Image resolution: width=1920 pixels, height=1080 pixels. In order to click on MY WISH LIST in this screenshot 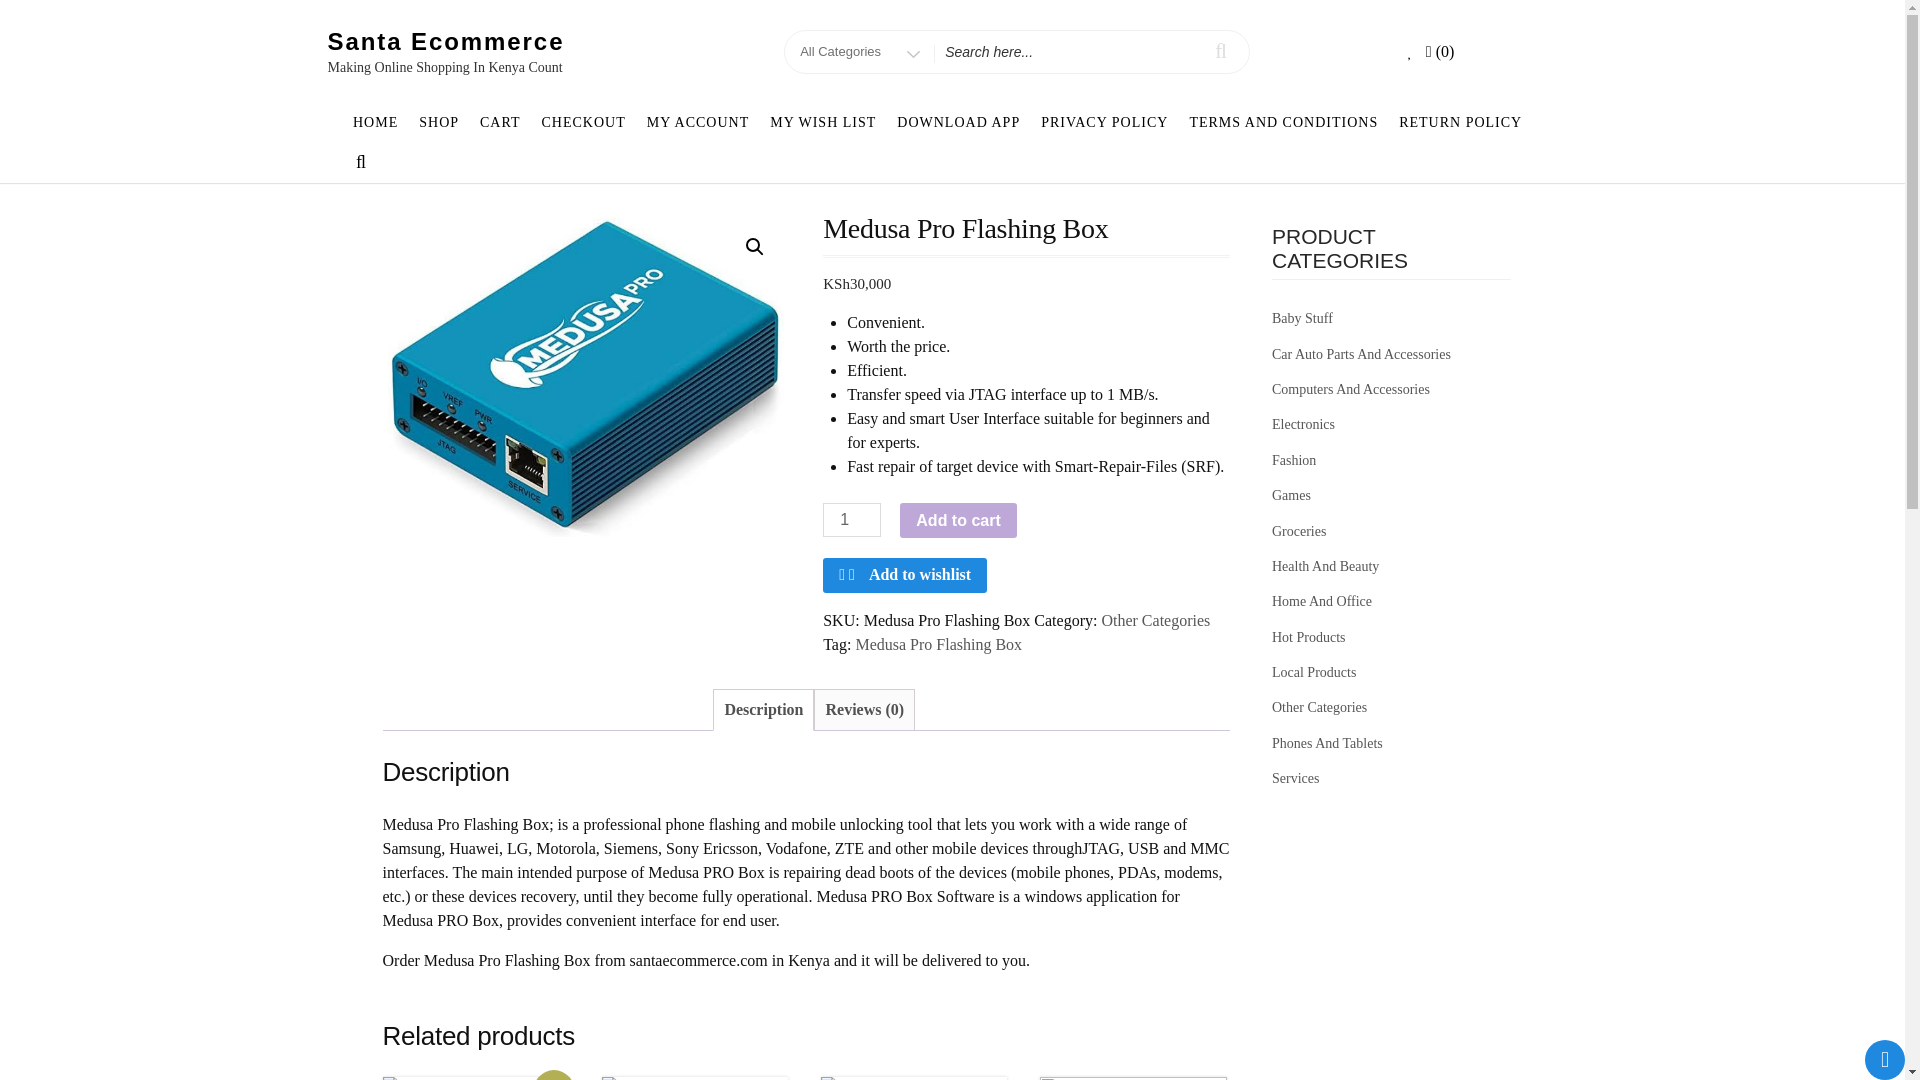, I will do `click(959, 122)`.